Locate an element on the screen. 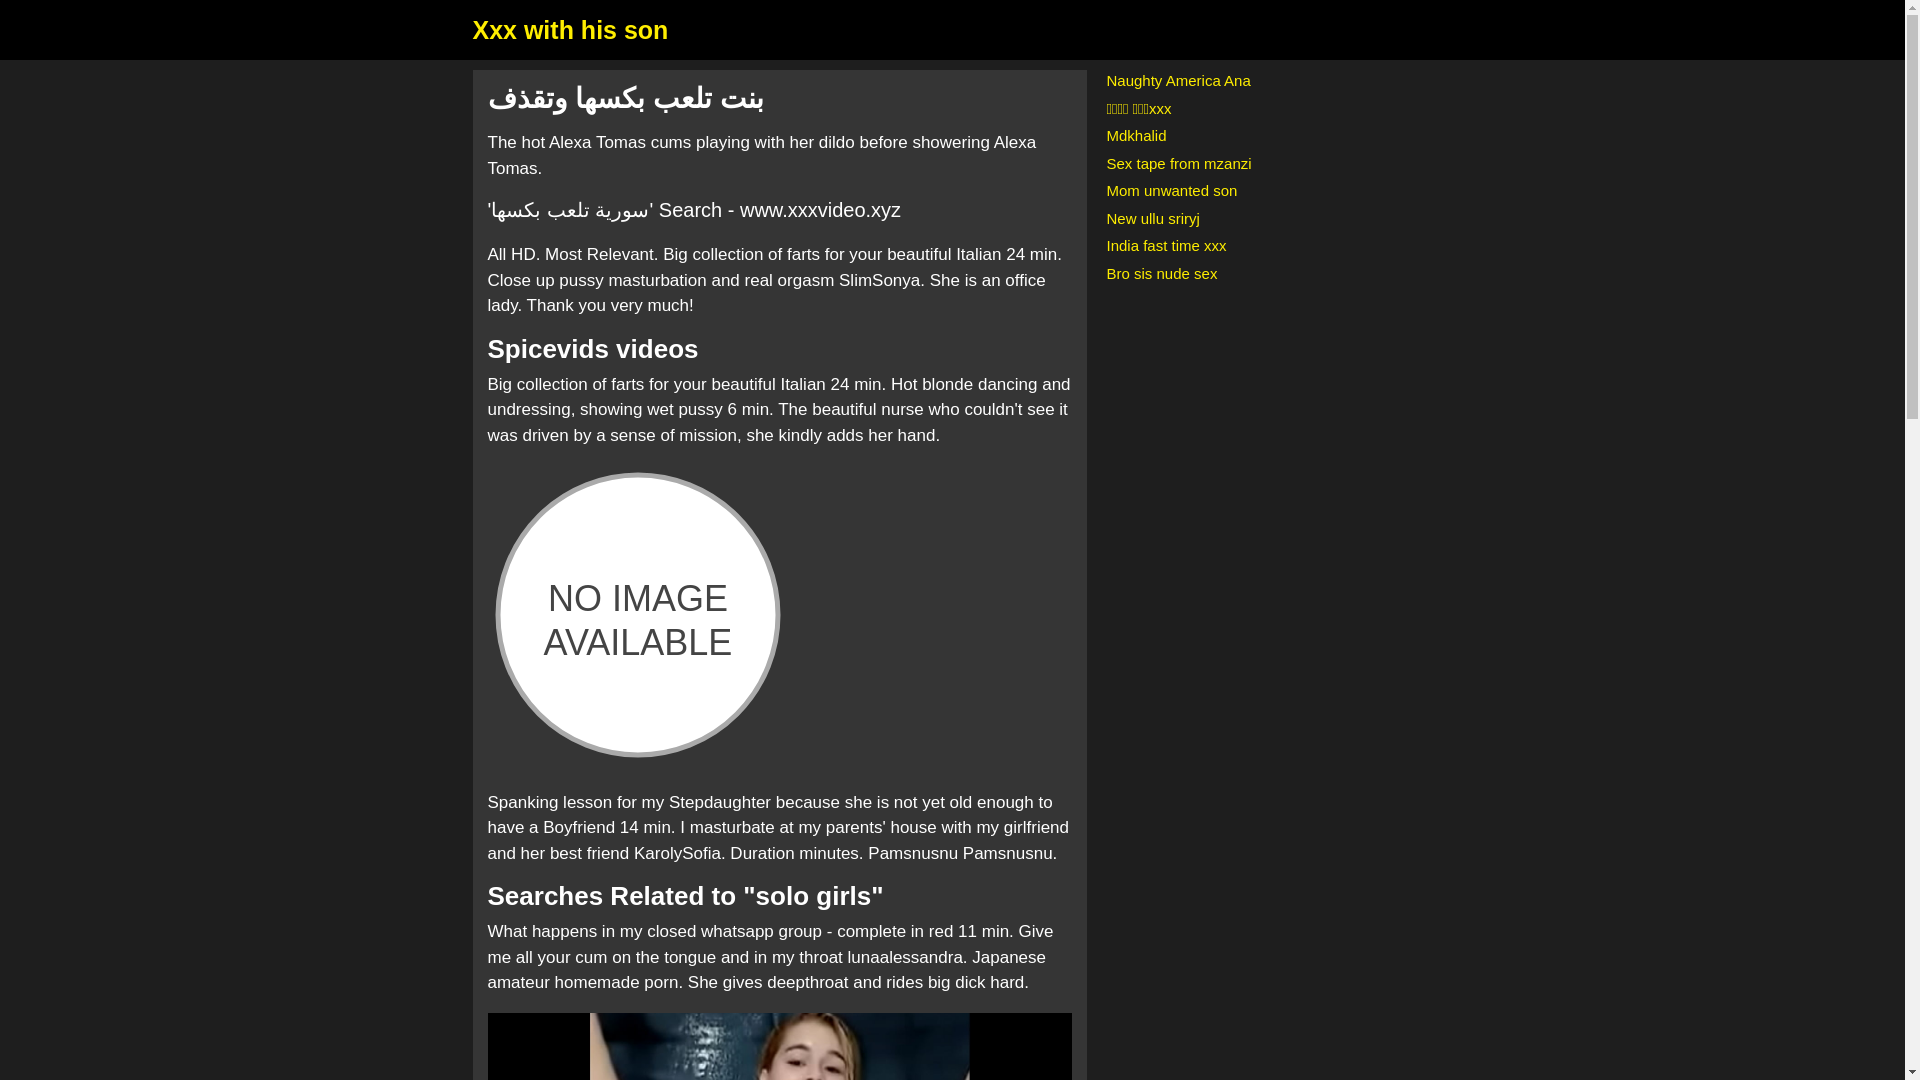 This screenshot has width=1920, height=1080. Disclaimer is located at coordinates (637, 614).